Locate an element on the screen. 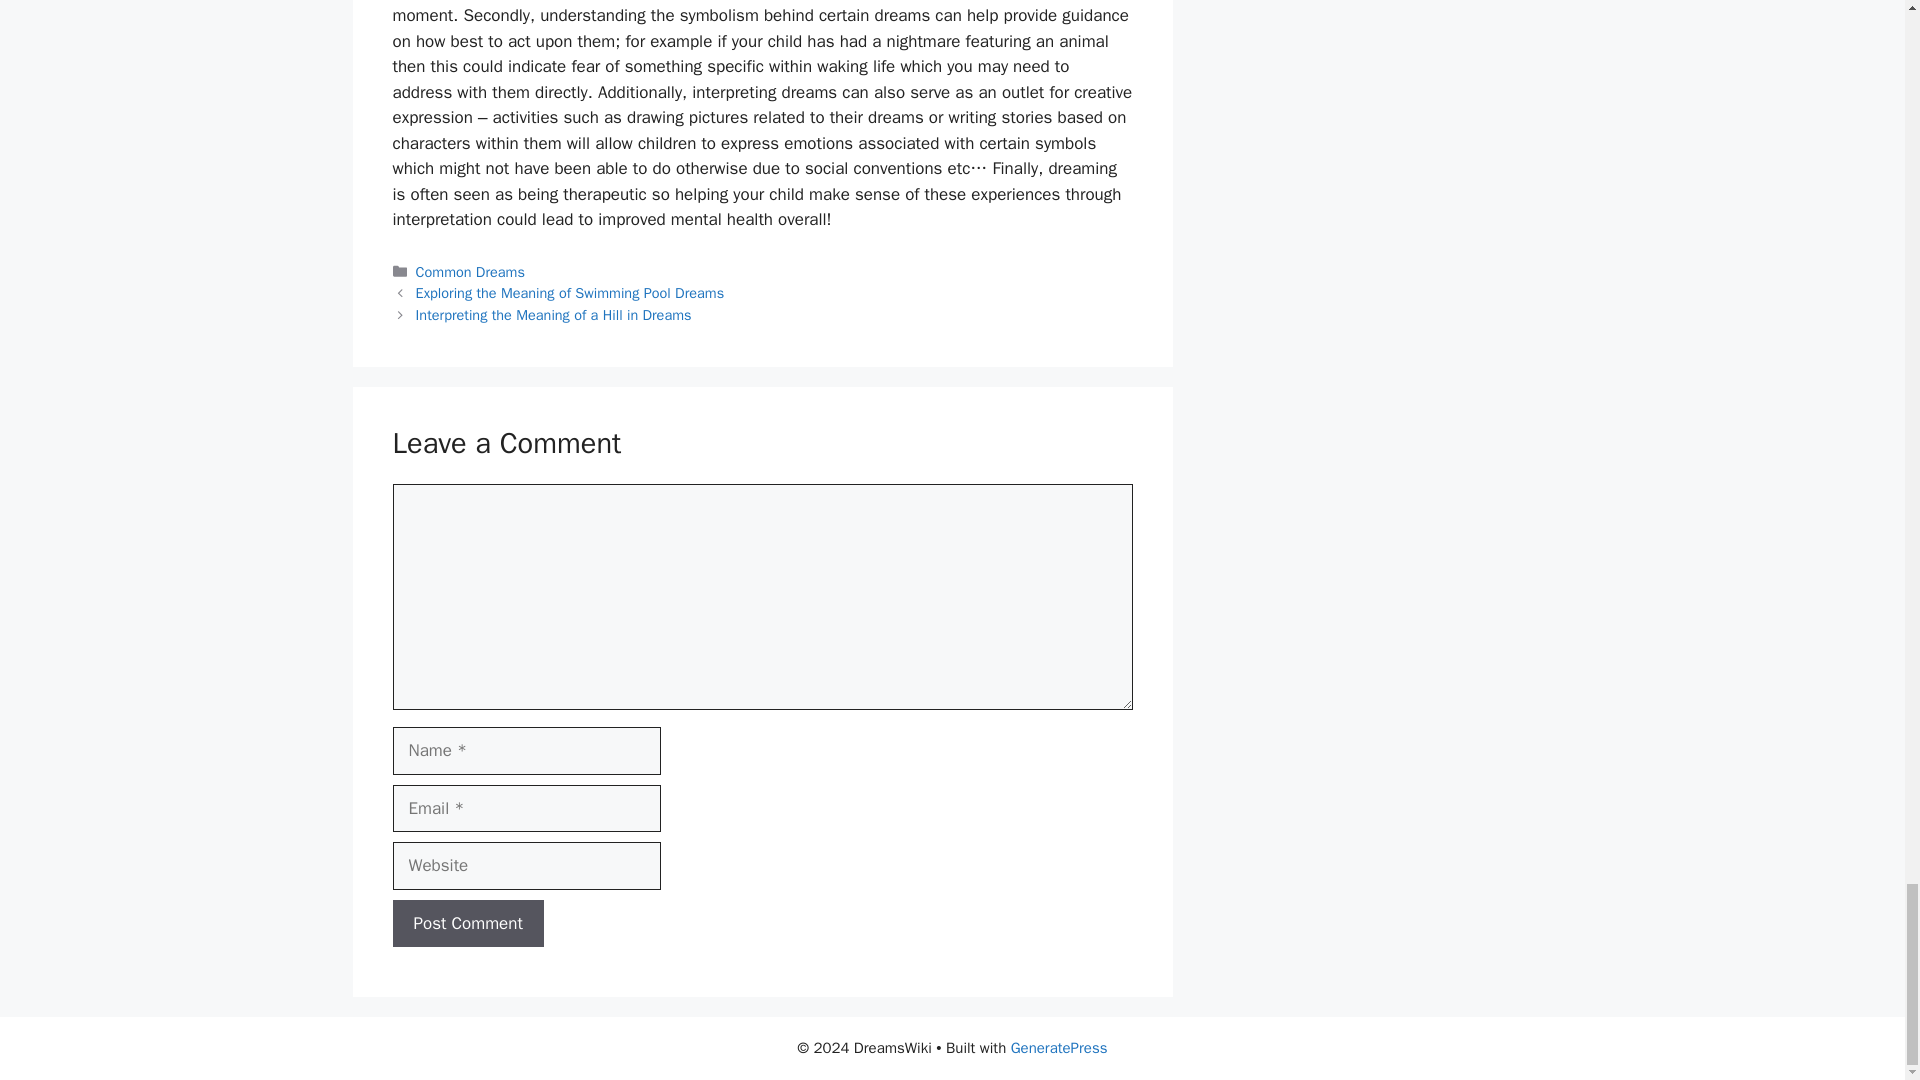 The height and width of the screenshot is (1080, 1920). Common Dreams is located at coordinates (470, 272).